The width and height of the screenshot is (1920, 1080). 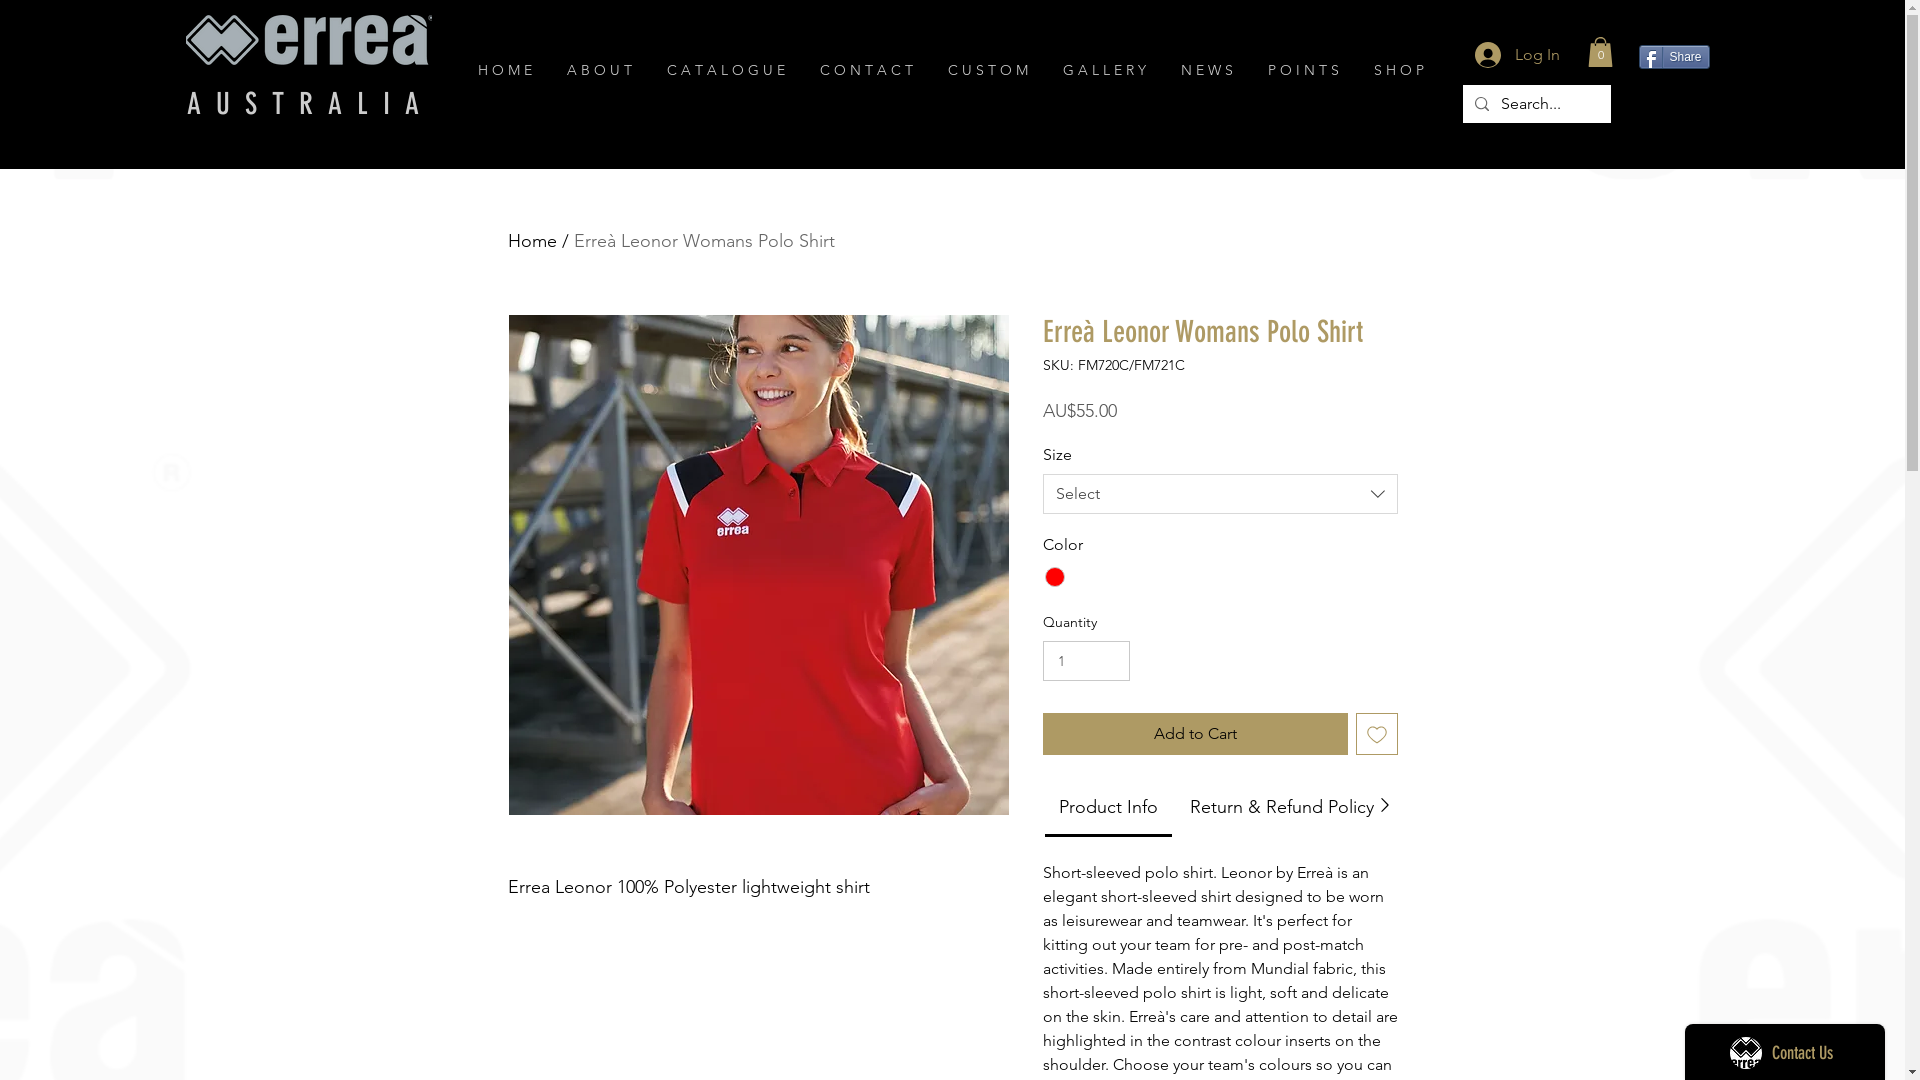 What do you see at coordinates (728, 70) in the screenshot?
I see `C A T A L O G U E` at bounding box center [728, 70].